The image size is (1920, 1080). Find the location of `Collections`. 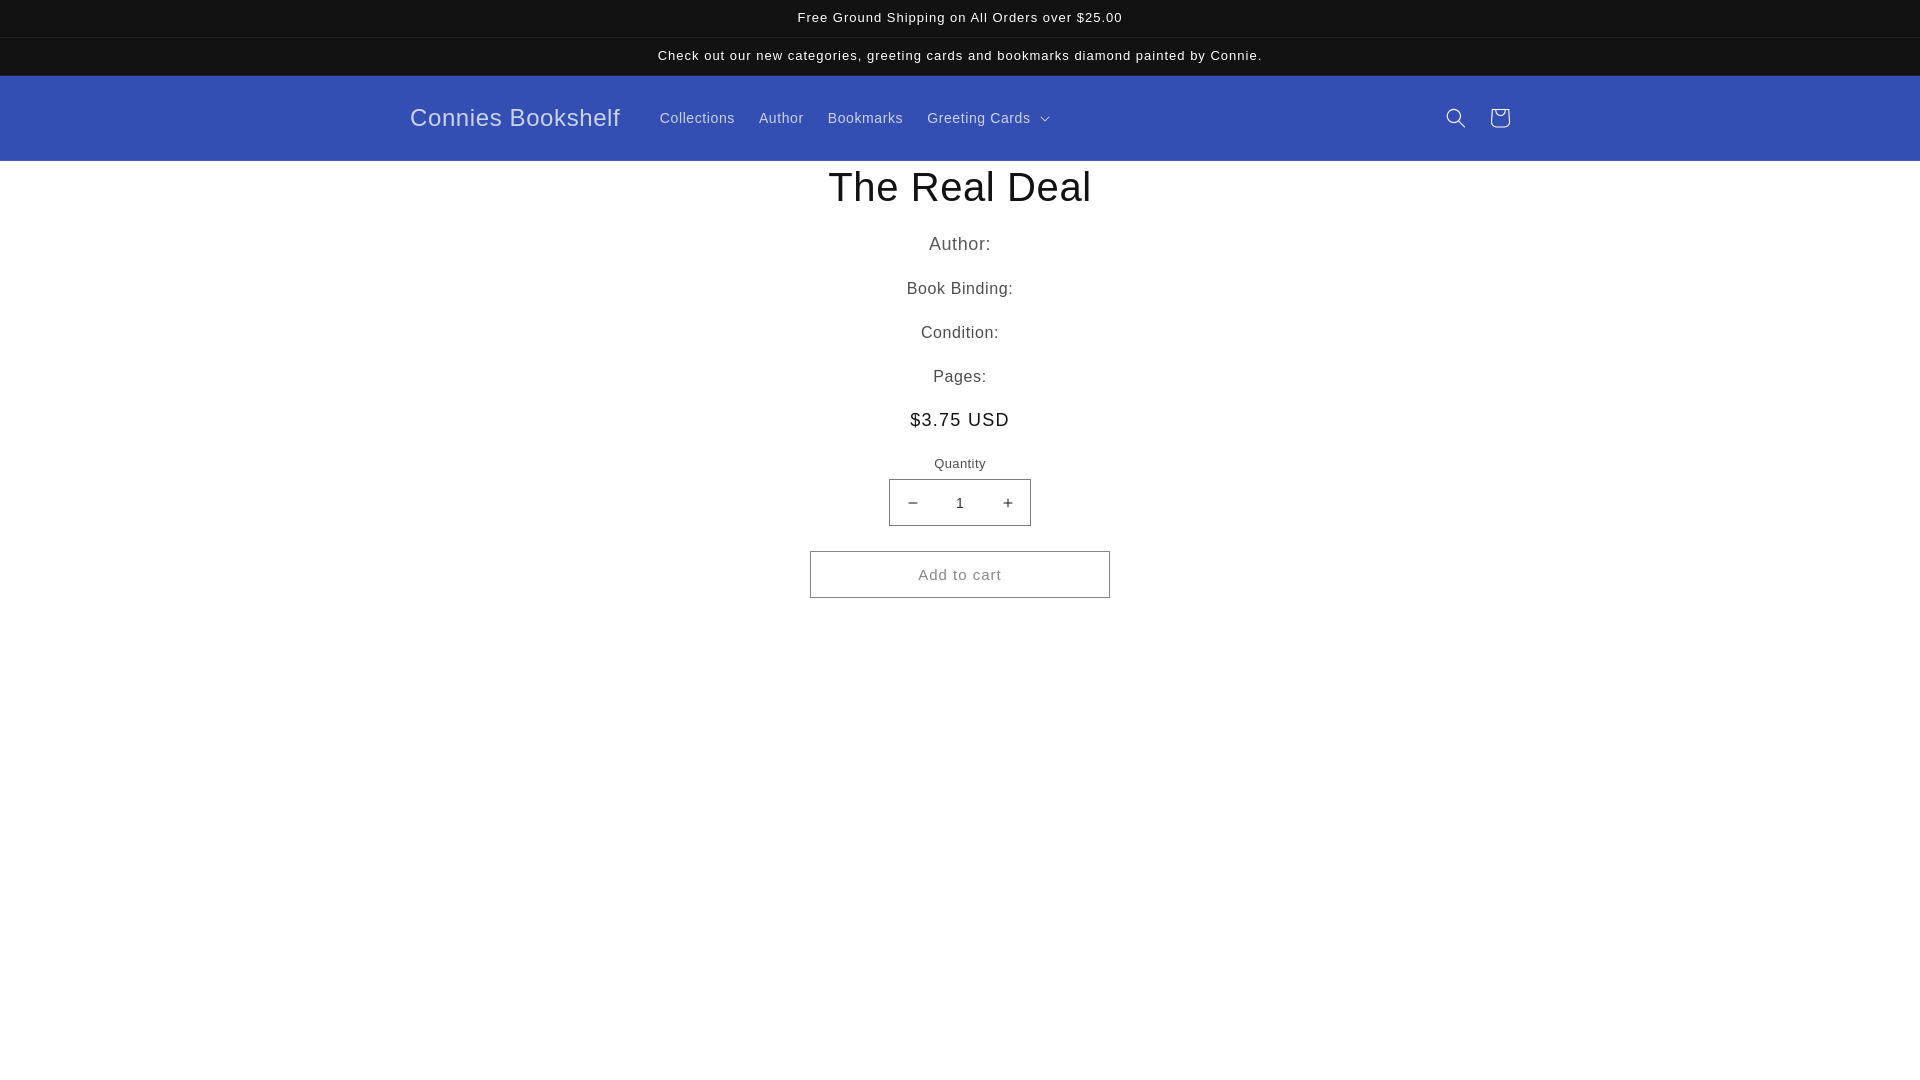

Collections is located at coordinates (697, 118).